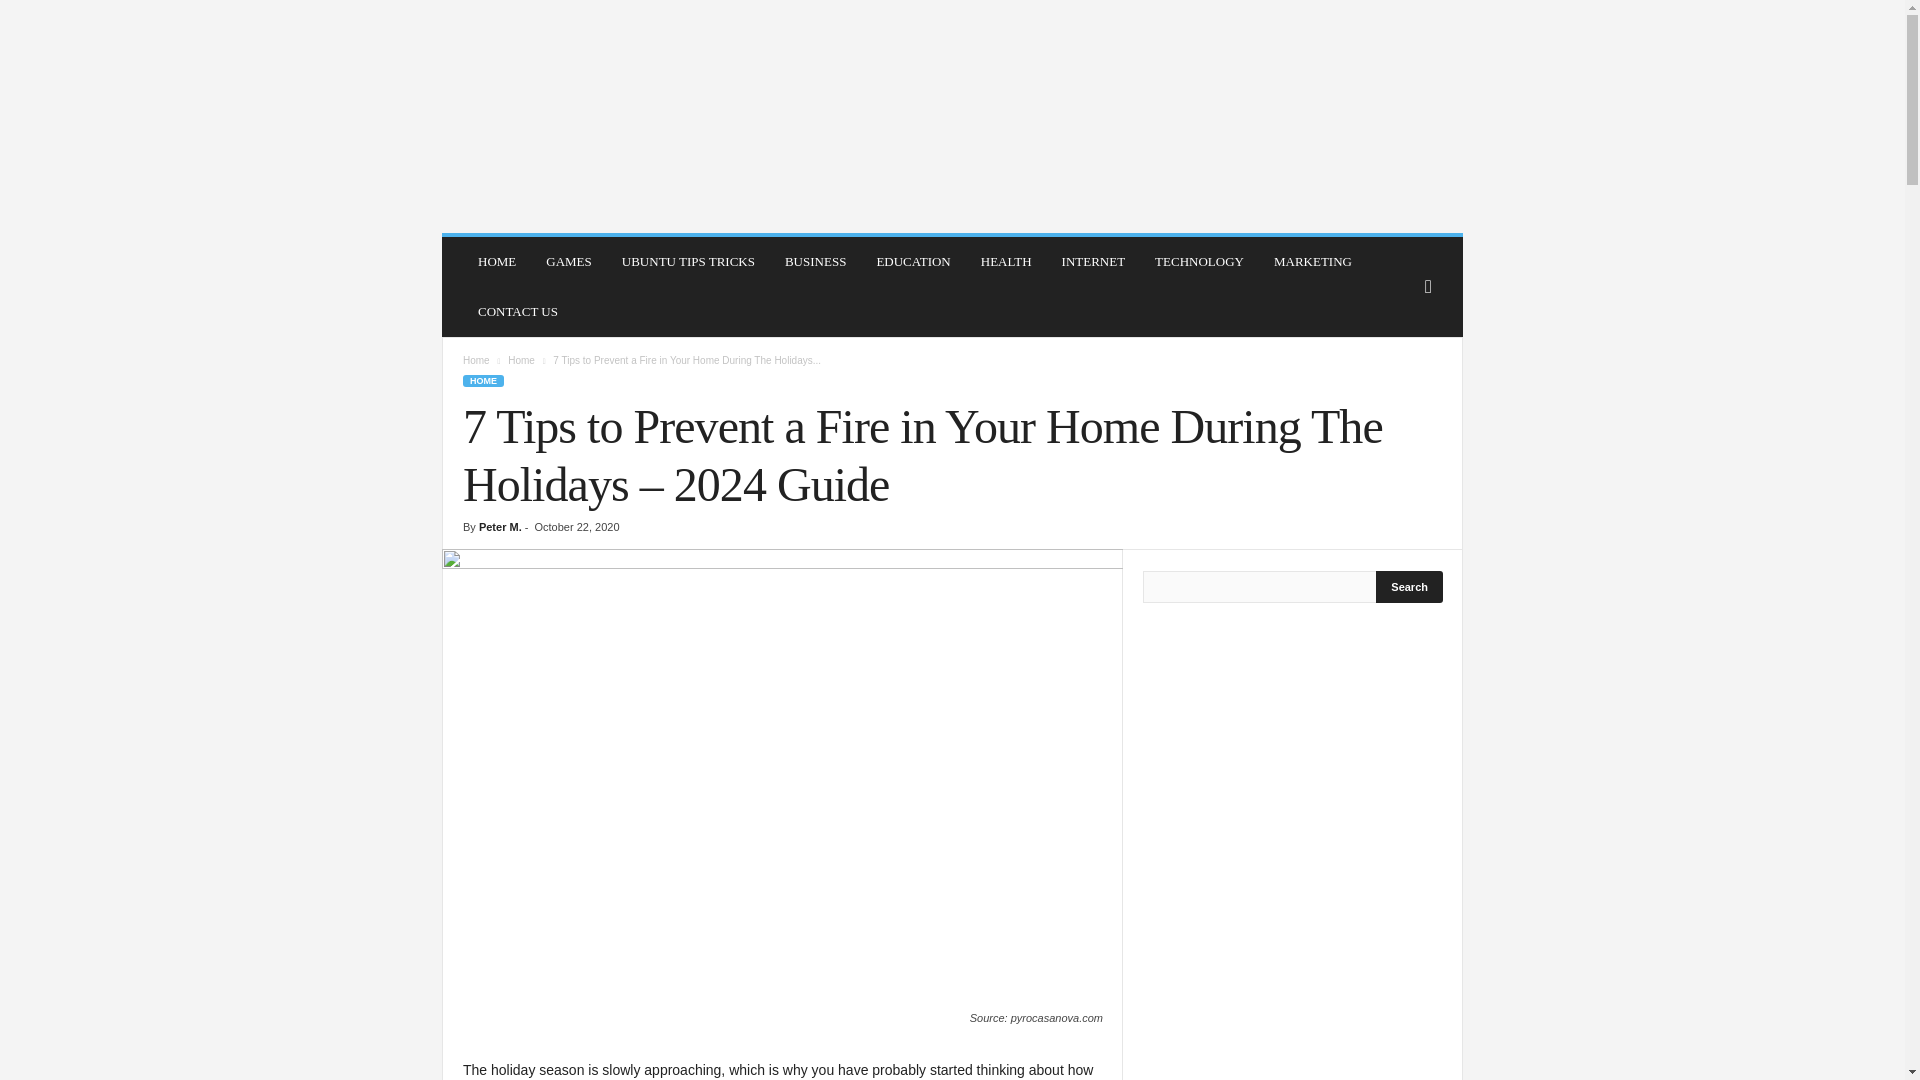  Describe the element at coordinates (1006, 262) in the screenshot. I see `HEALTH` at that location.